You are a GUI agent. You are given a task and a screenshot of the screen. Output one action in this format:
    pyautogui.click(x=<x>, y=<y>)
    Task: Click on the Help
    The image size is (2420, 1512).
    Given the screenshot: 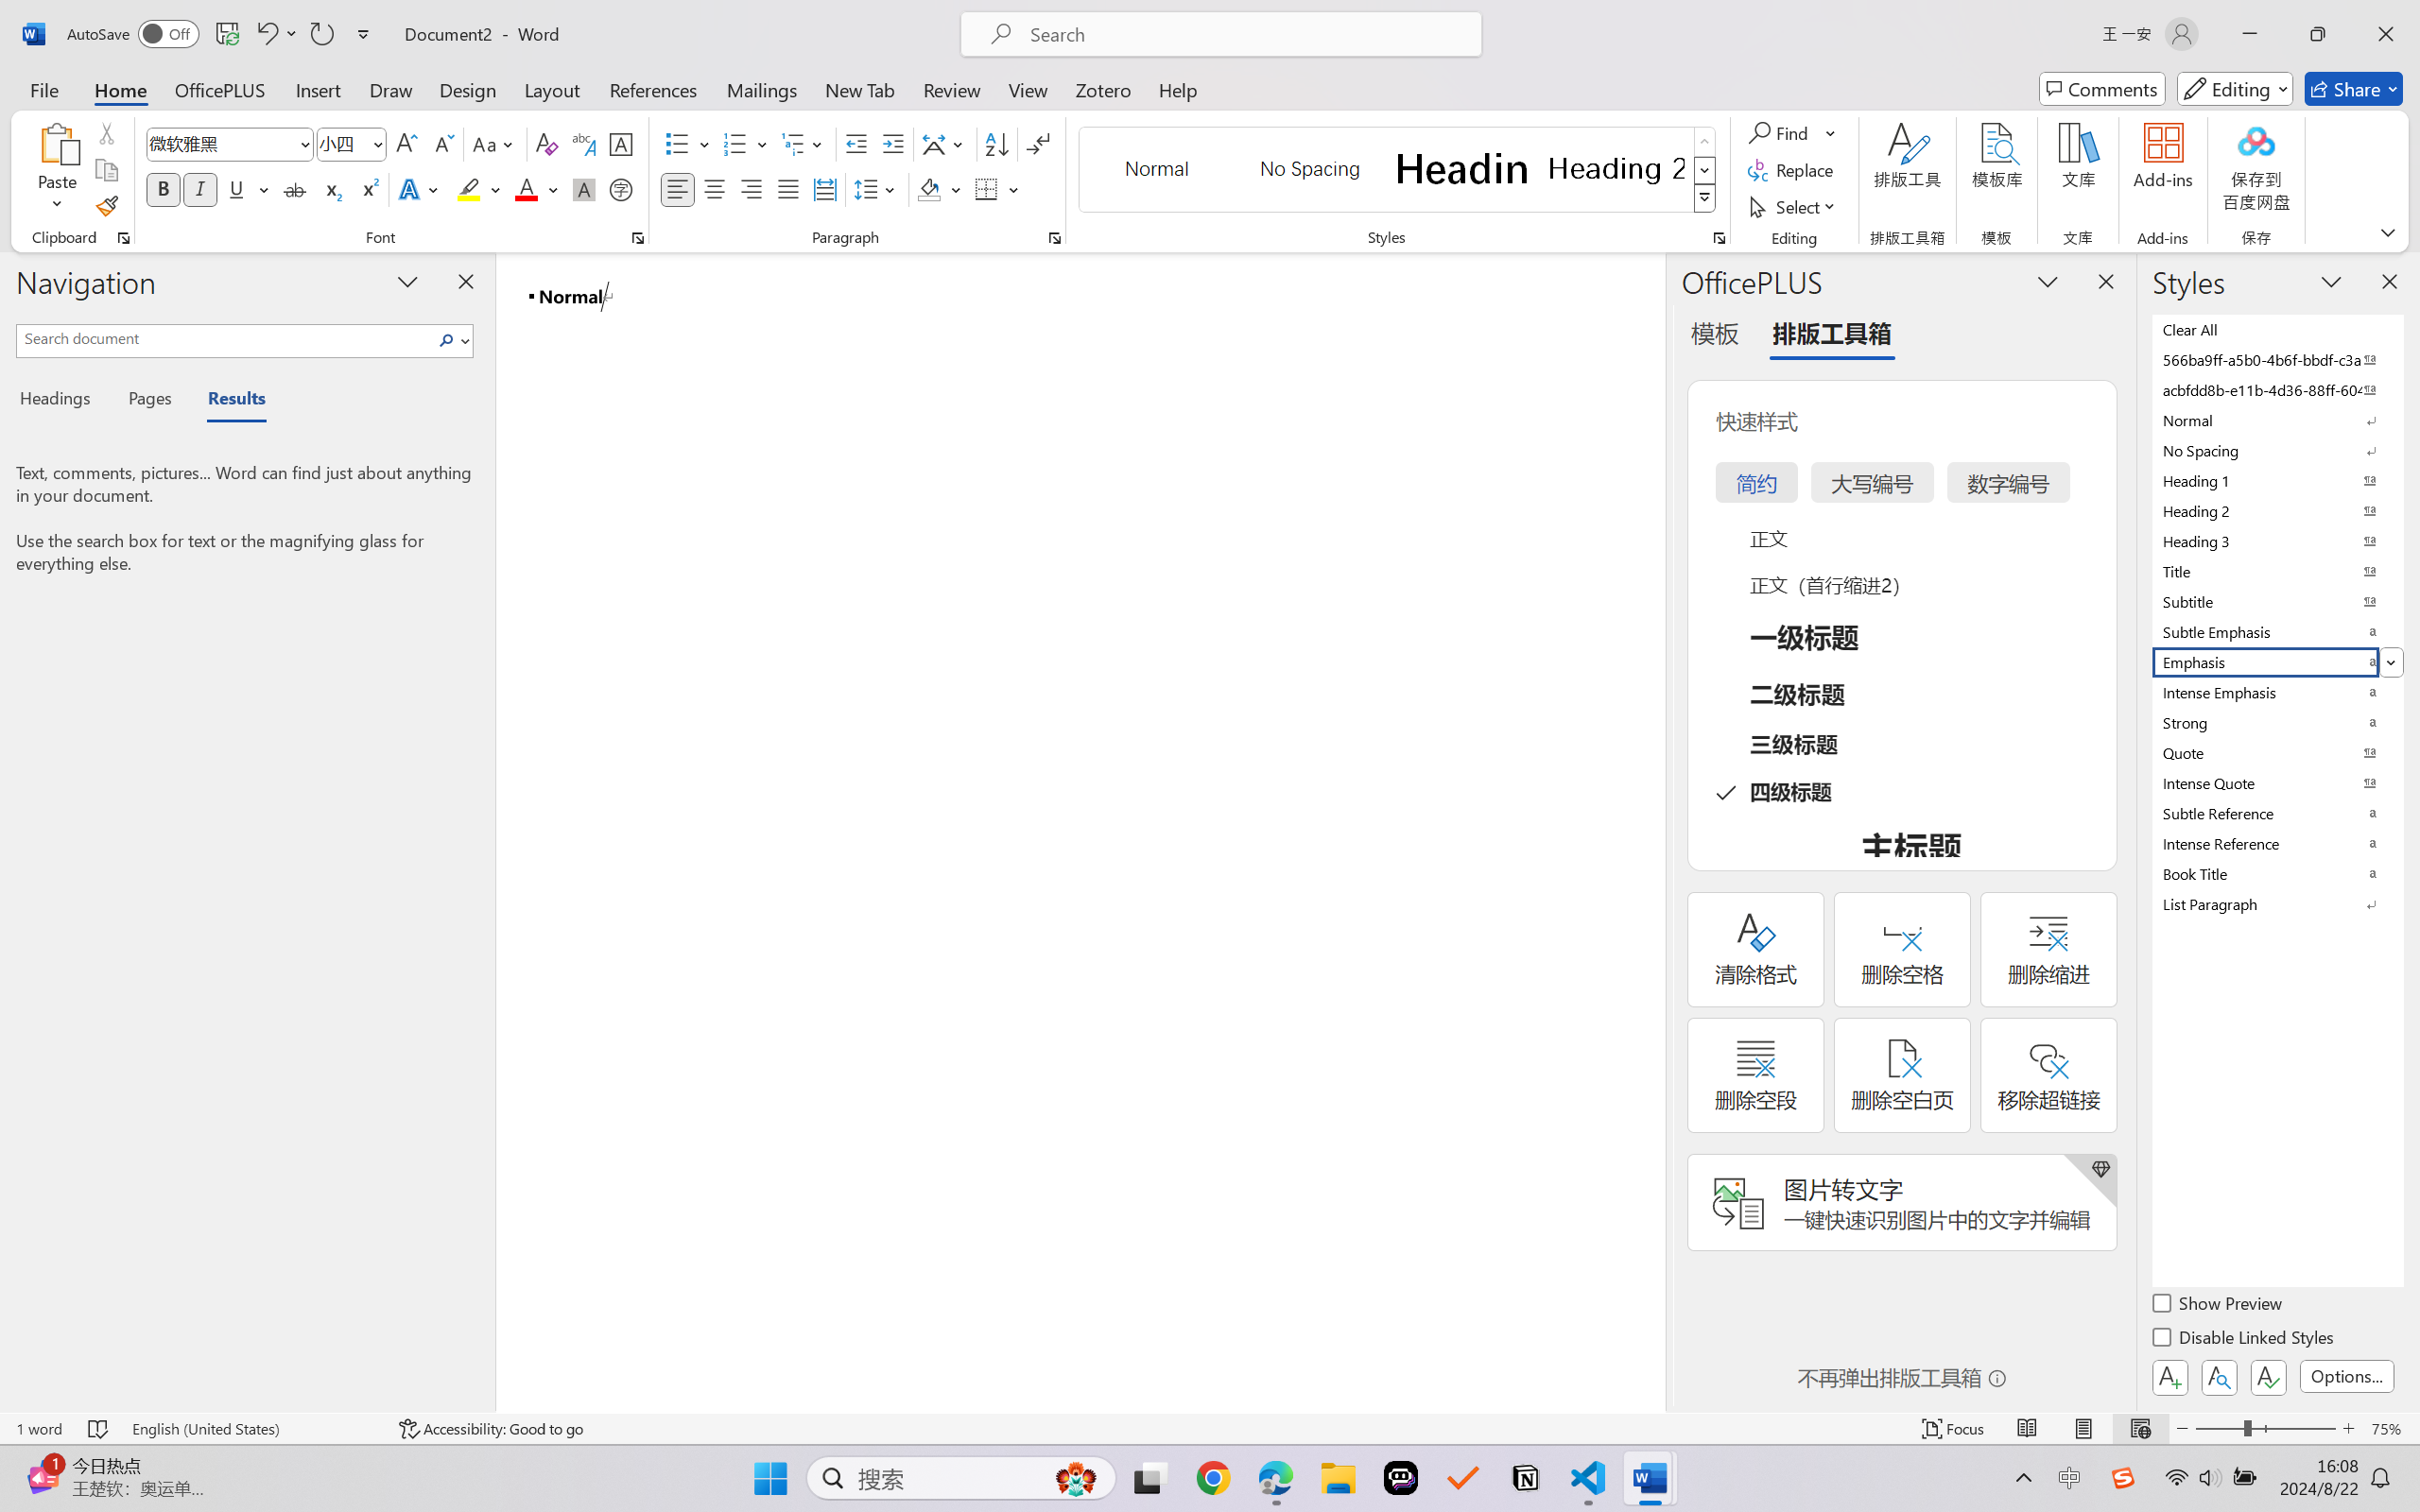 What is the action you would take?
    pyautogui.click(x=1177, y=89)
    